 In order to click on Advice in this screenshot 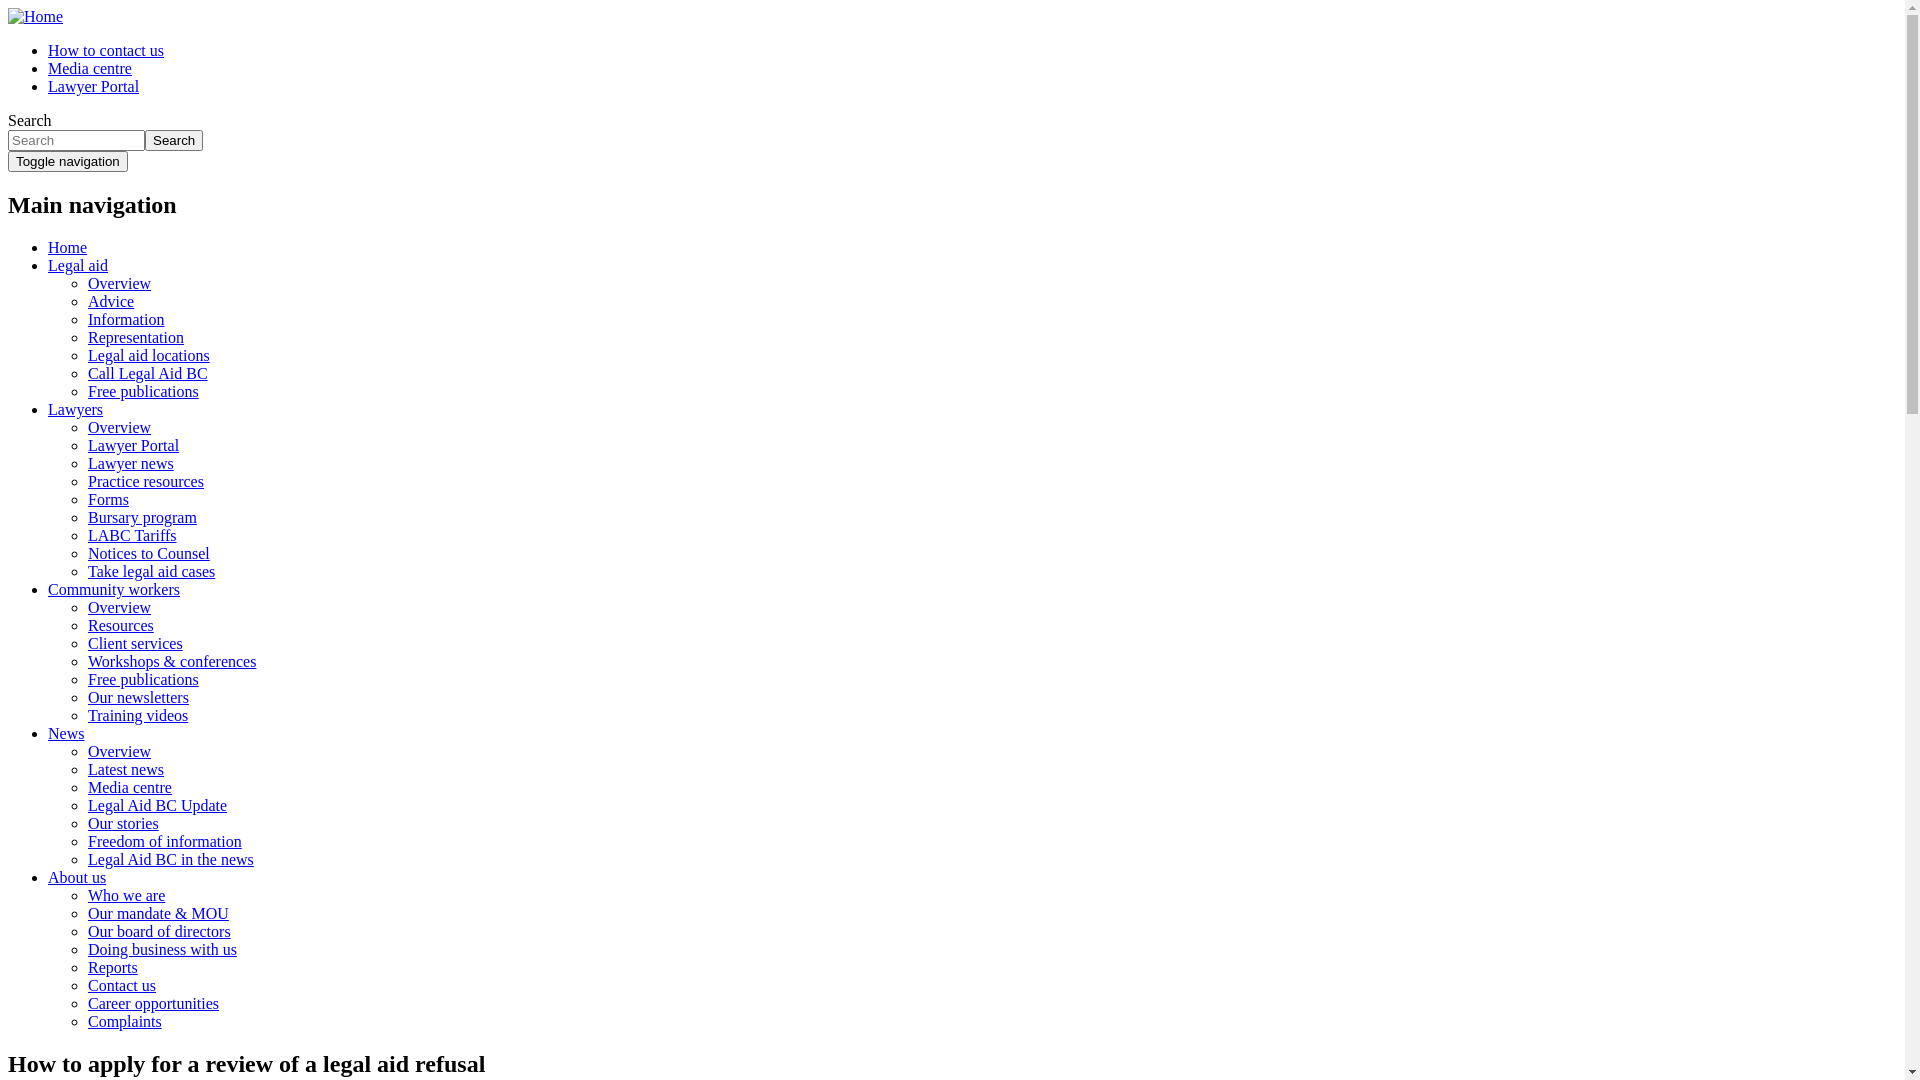, I will do `click(111, 302)`.